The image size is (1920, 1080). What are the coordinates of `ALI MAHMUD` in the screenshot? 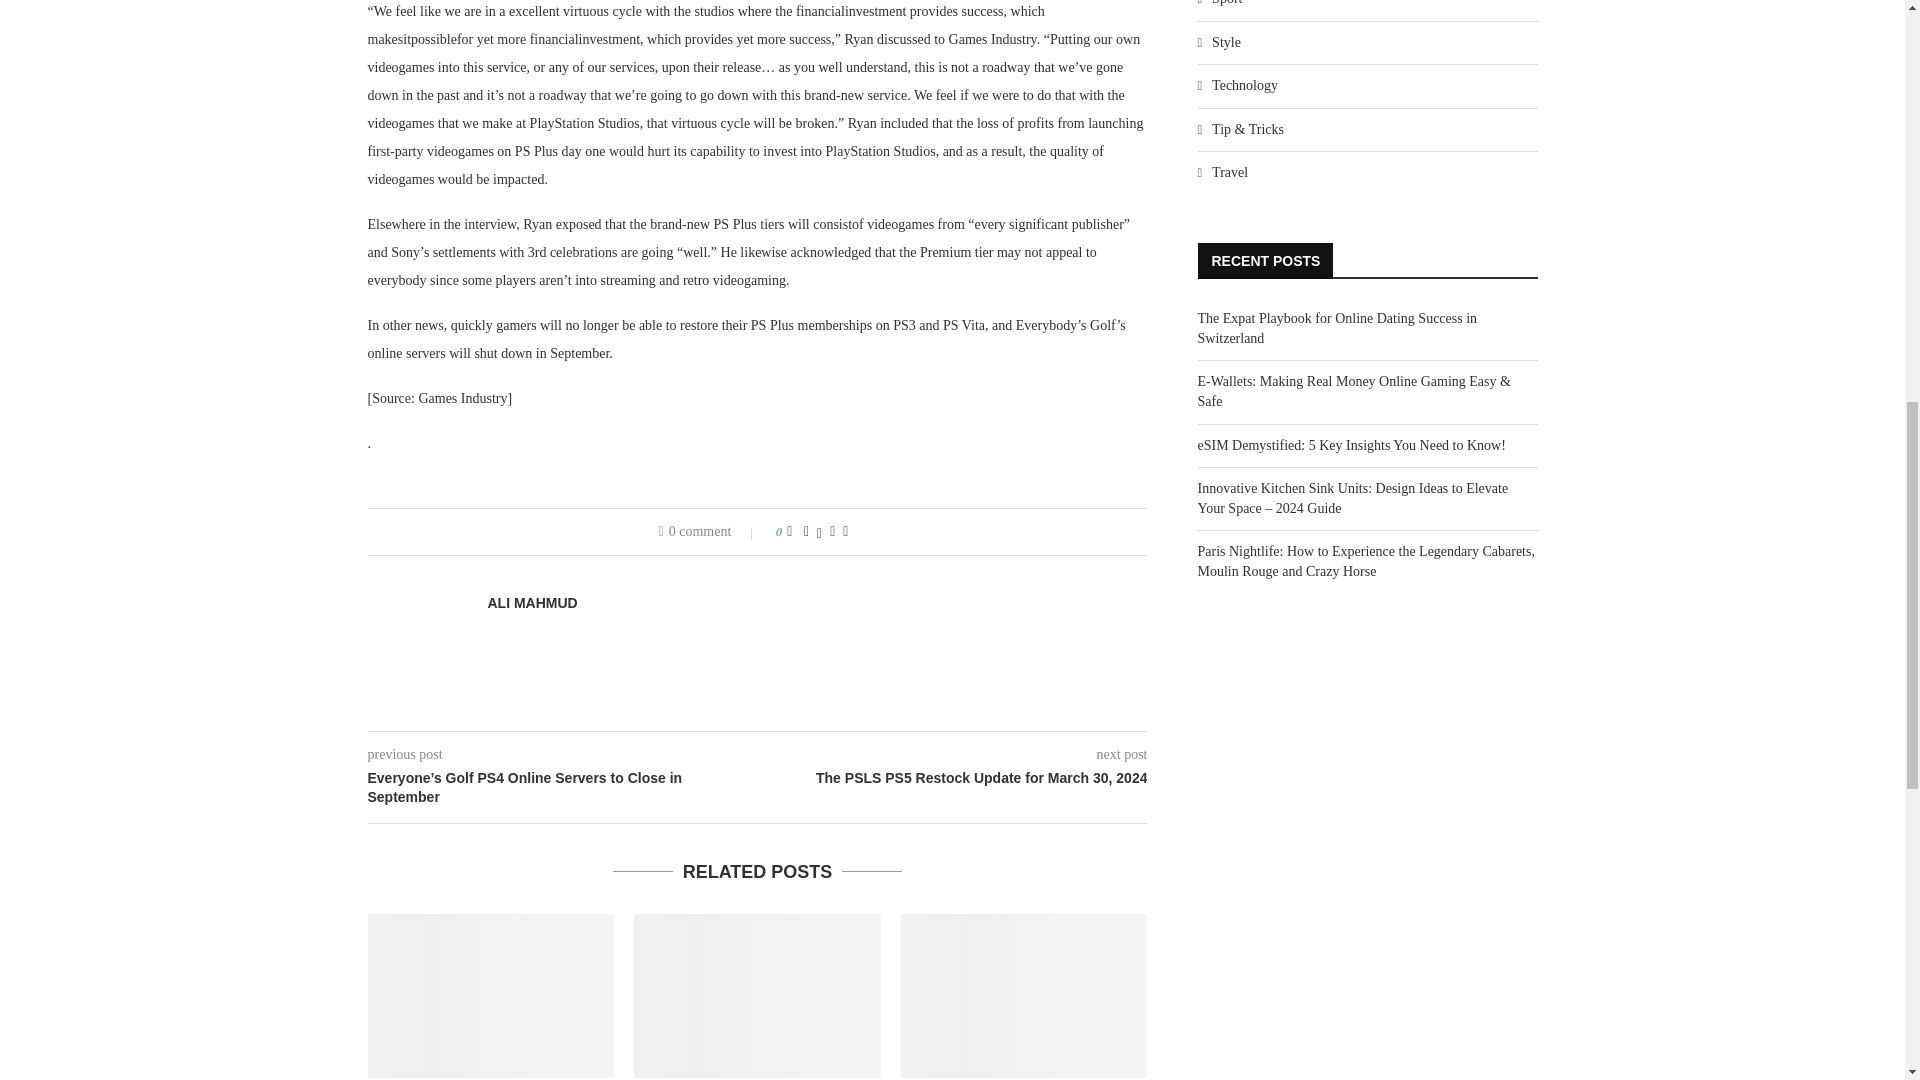 It's located at (532, 604).